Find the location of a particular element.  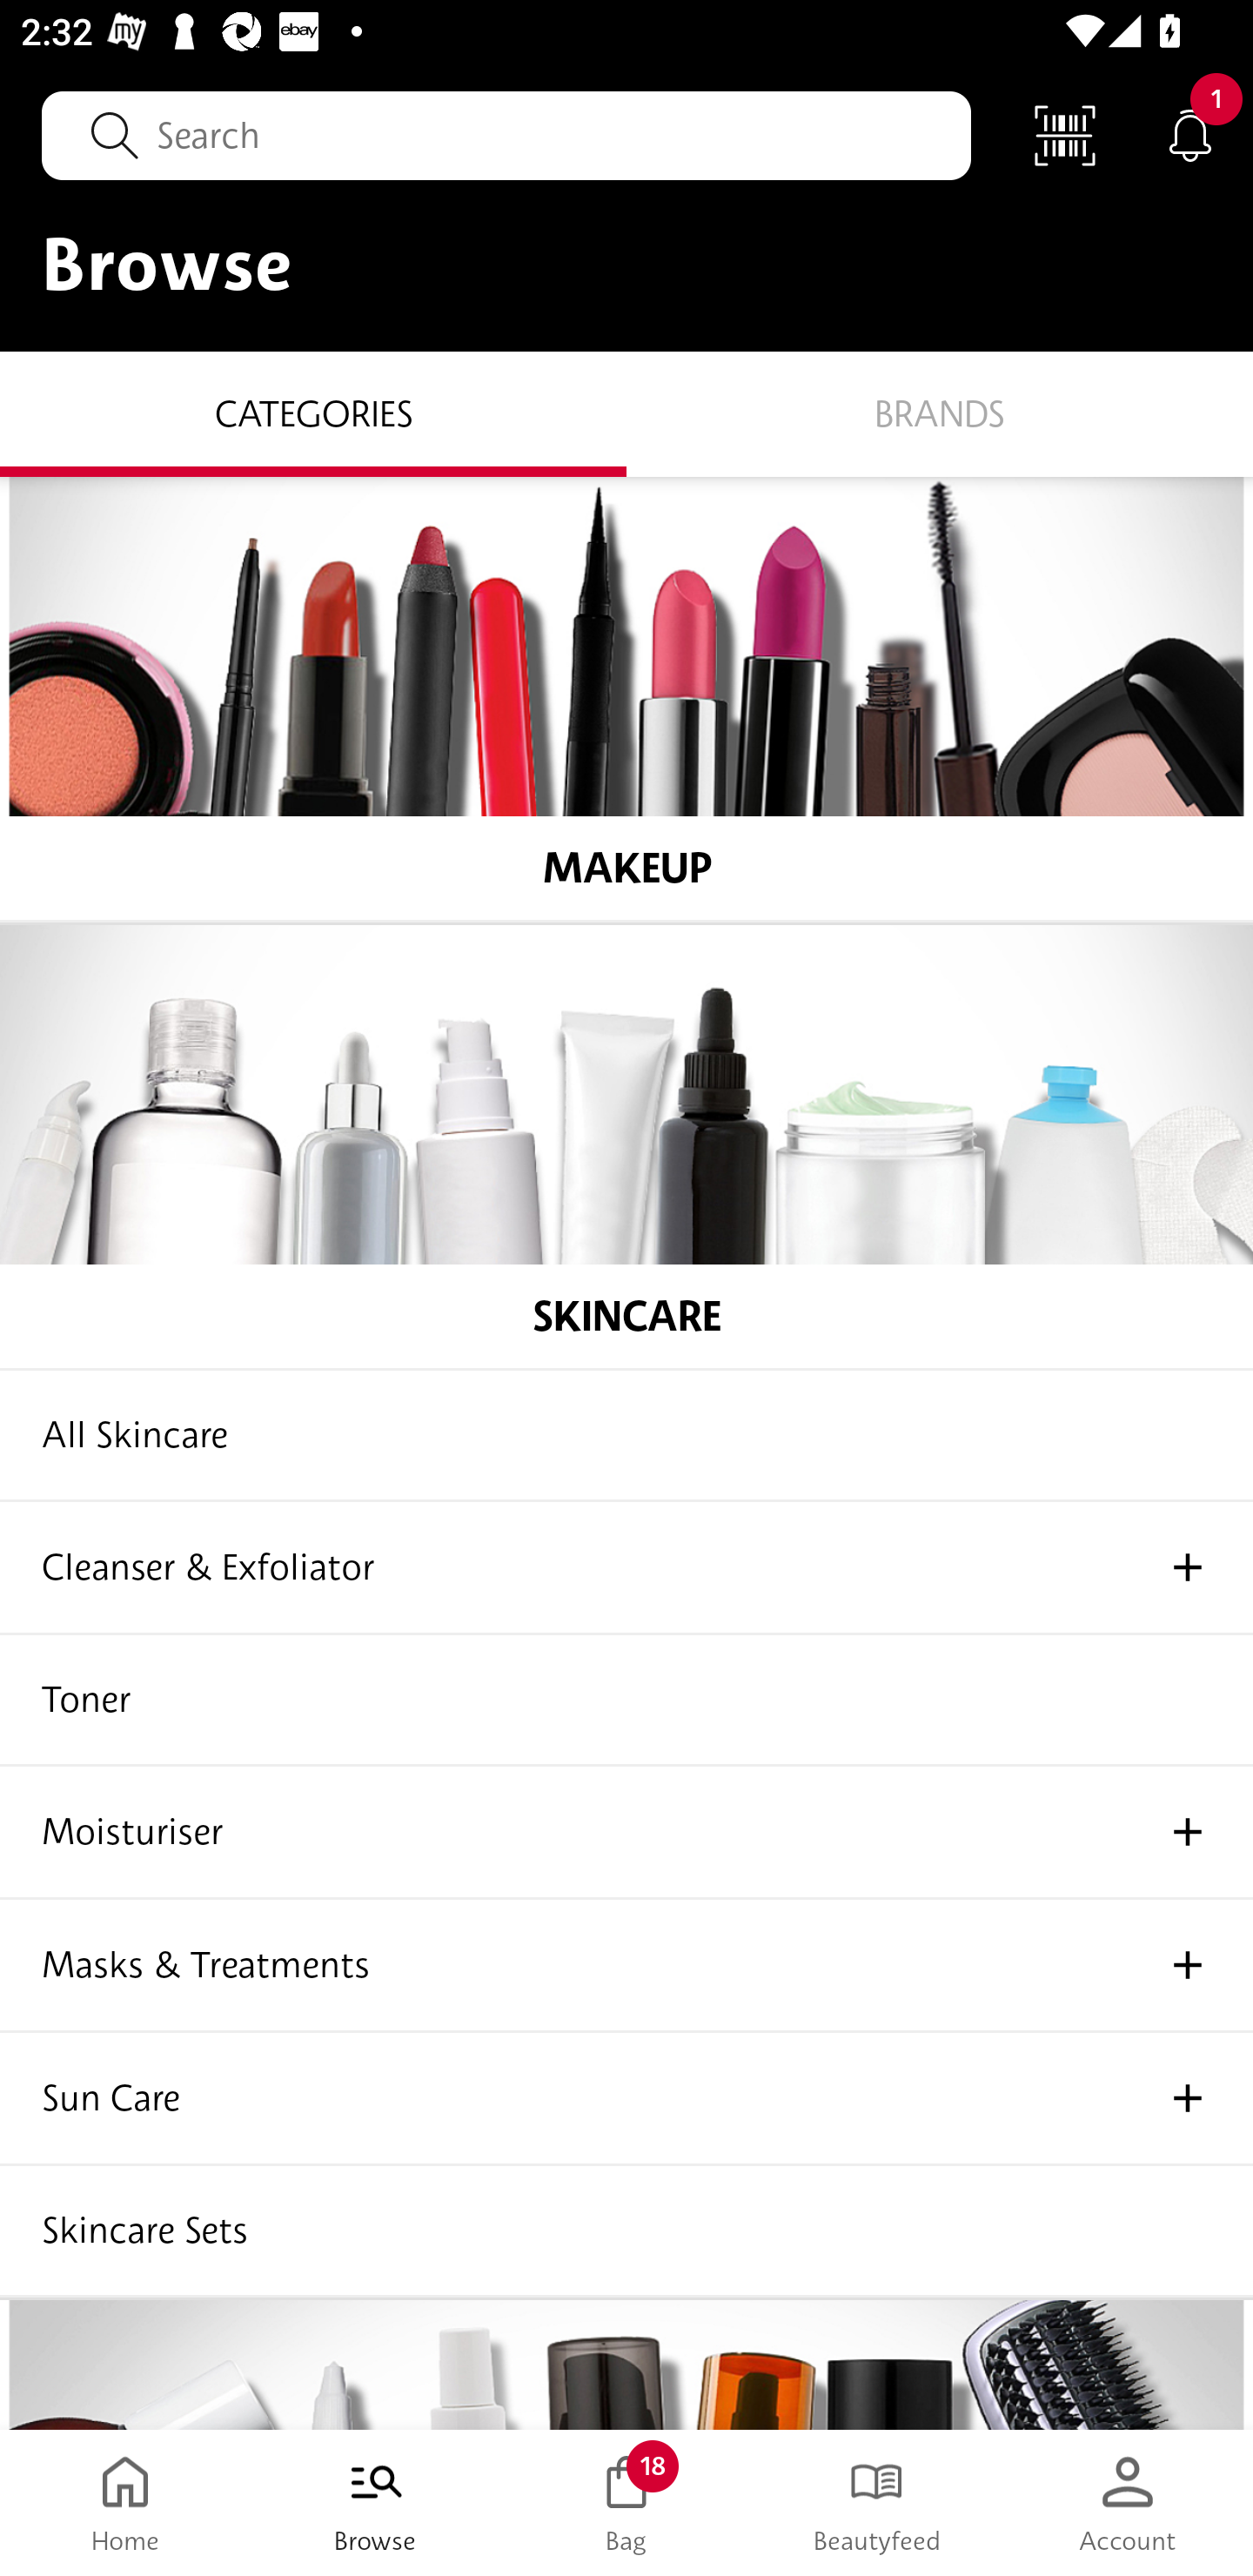

Search is located at coordinates (506, 135).